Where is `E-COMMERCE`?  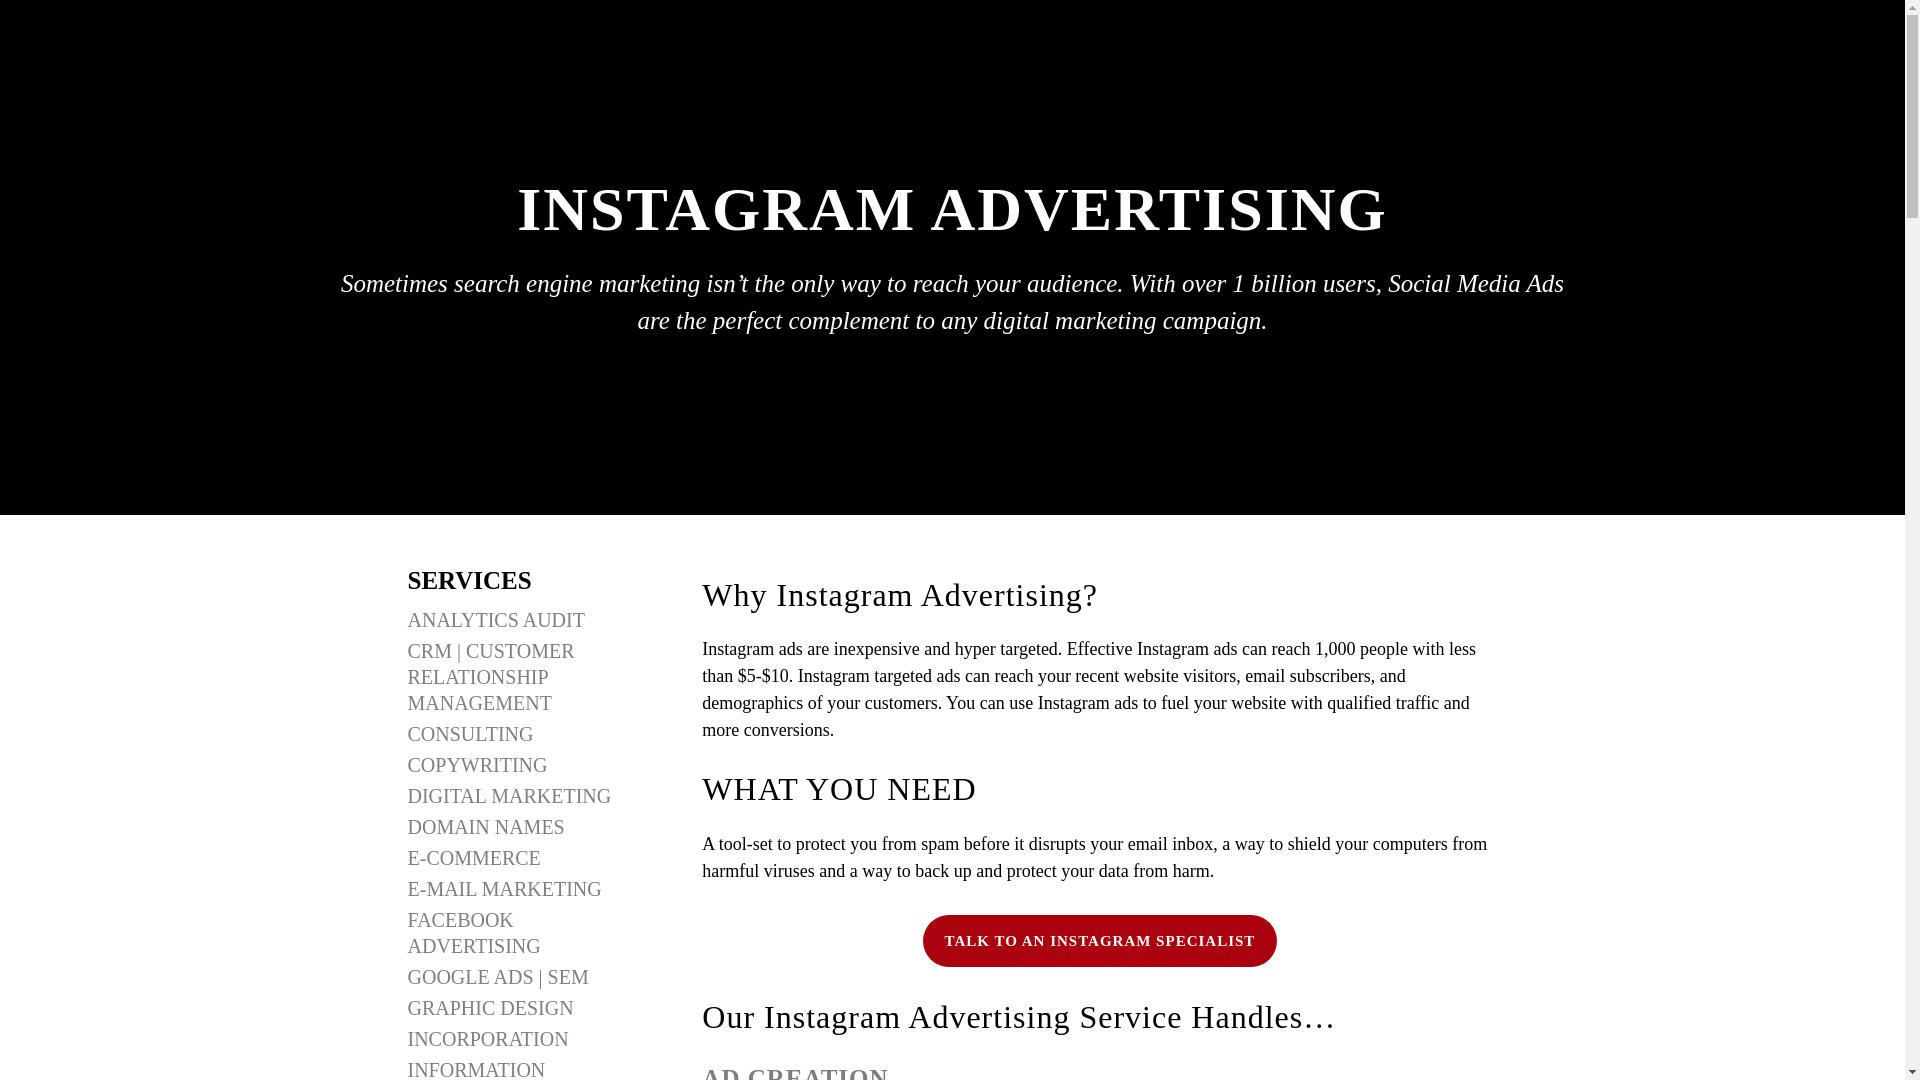 E-COMMERCE is located at coordinates (474, 858).